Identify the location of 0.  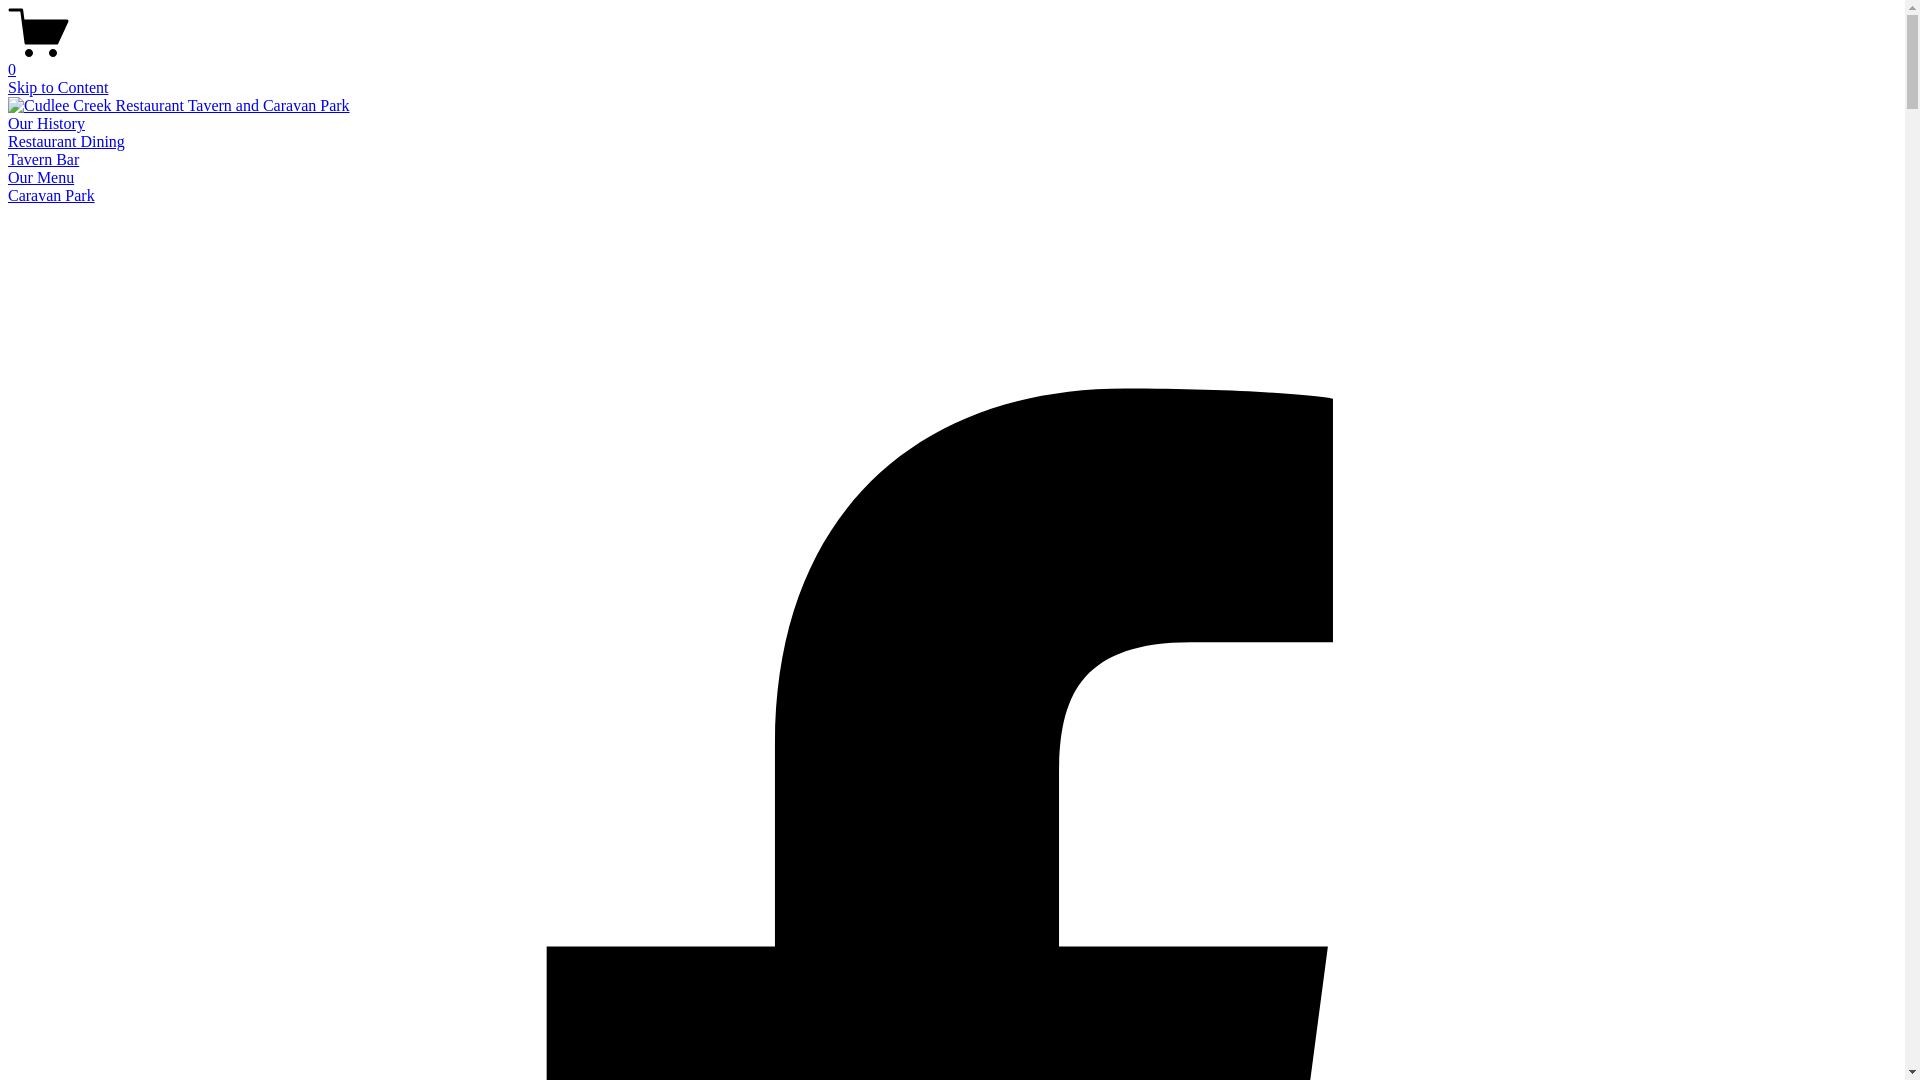
(952, 61).